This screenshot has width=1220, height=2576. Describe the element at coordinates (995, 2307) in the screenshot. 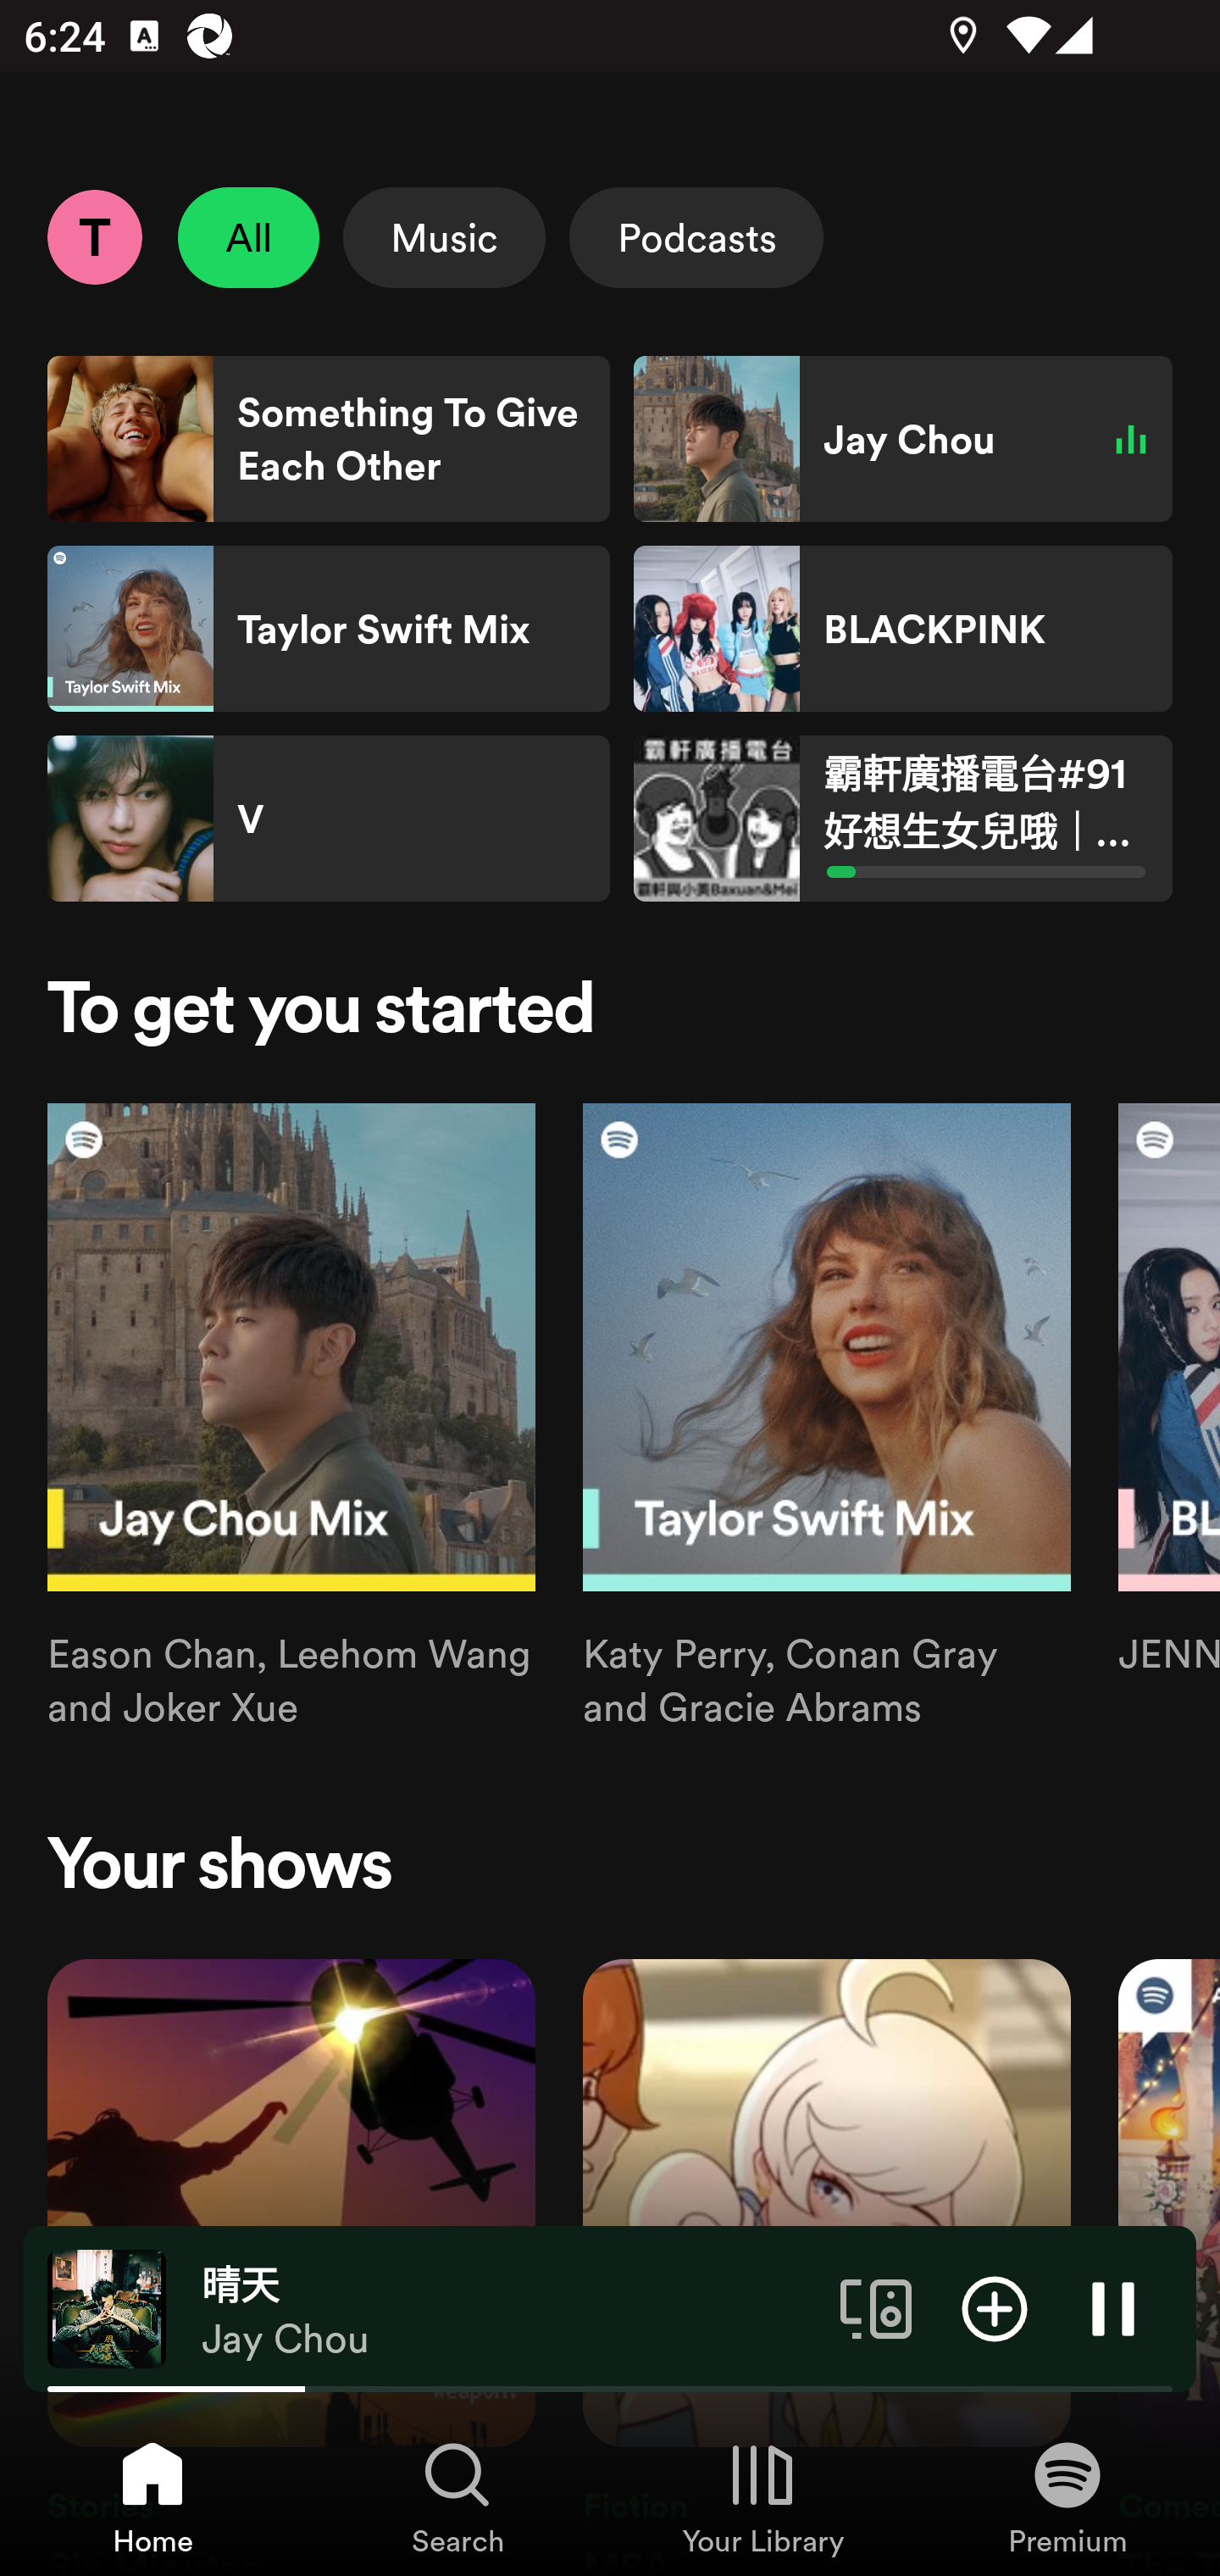

I see `Add item` at that location.